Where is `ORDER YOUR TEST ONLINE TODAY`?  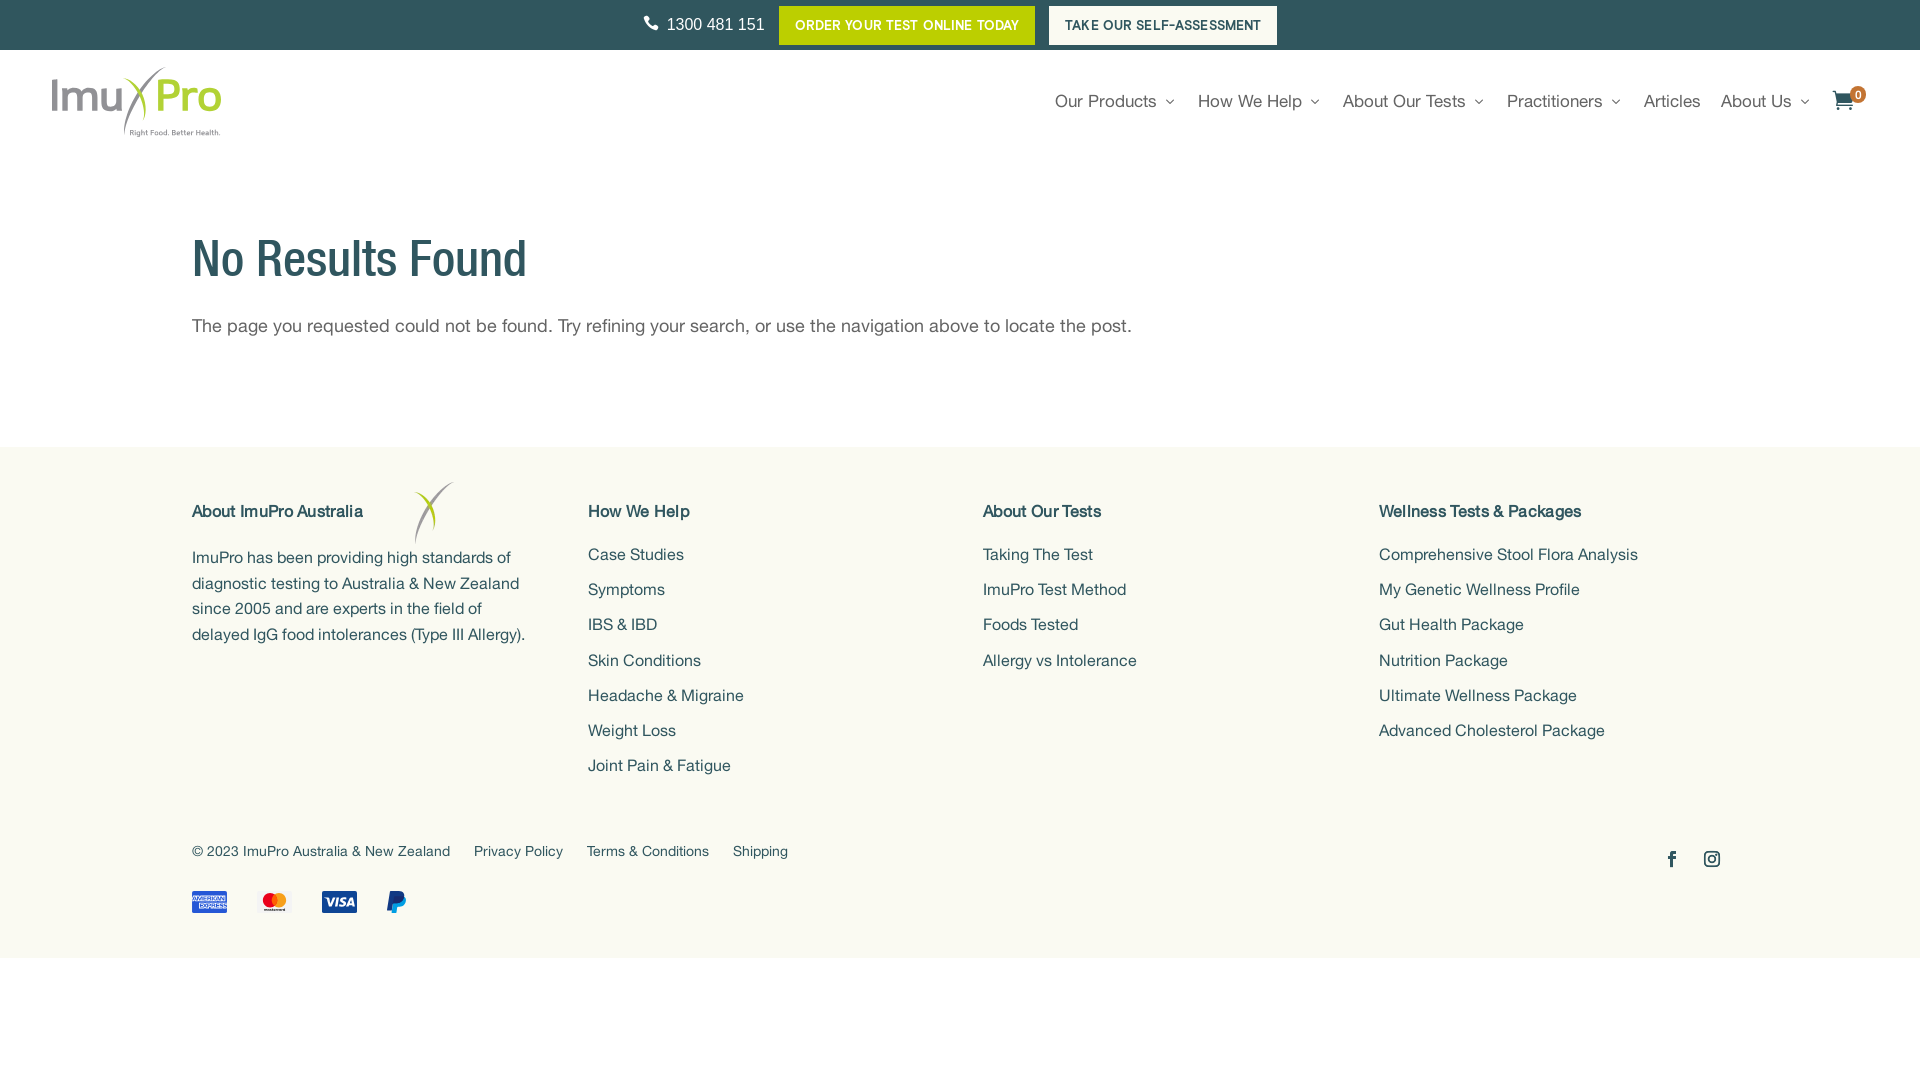
ORDER YOUR TEST ONLINE TODAY is located at coordinates (908, 26).